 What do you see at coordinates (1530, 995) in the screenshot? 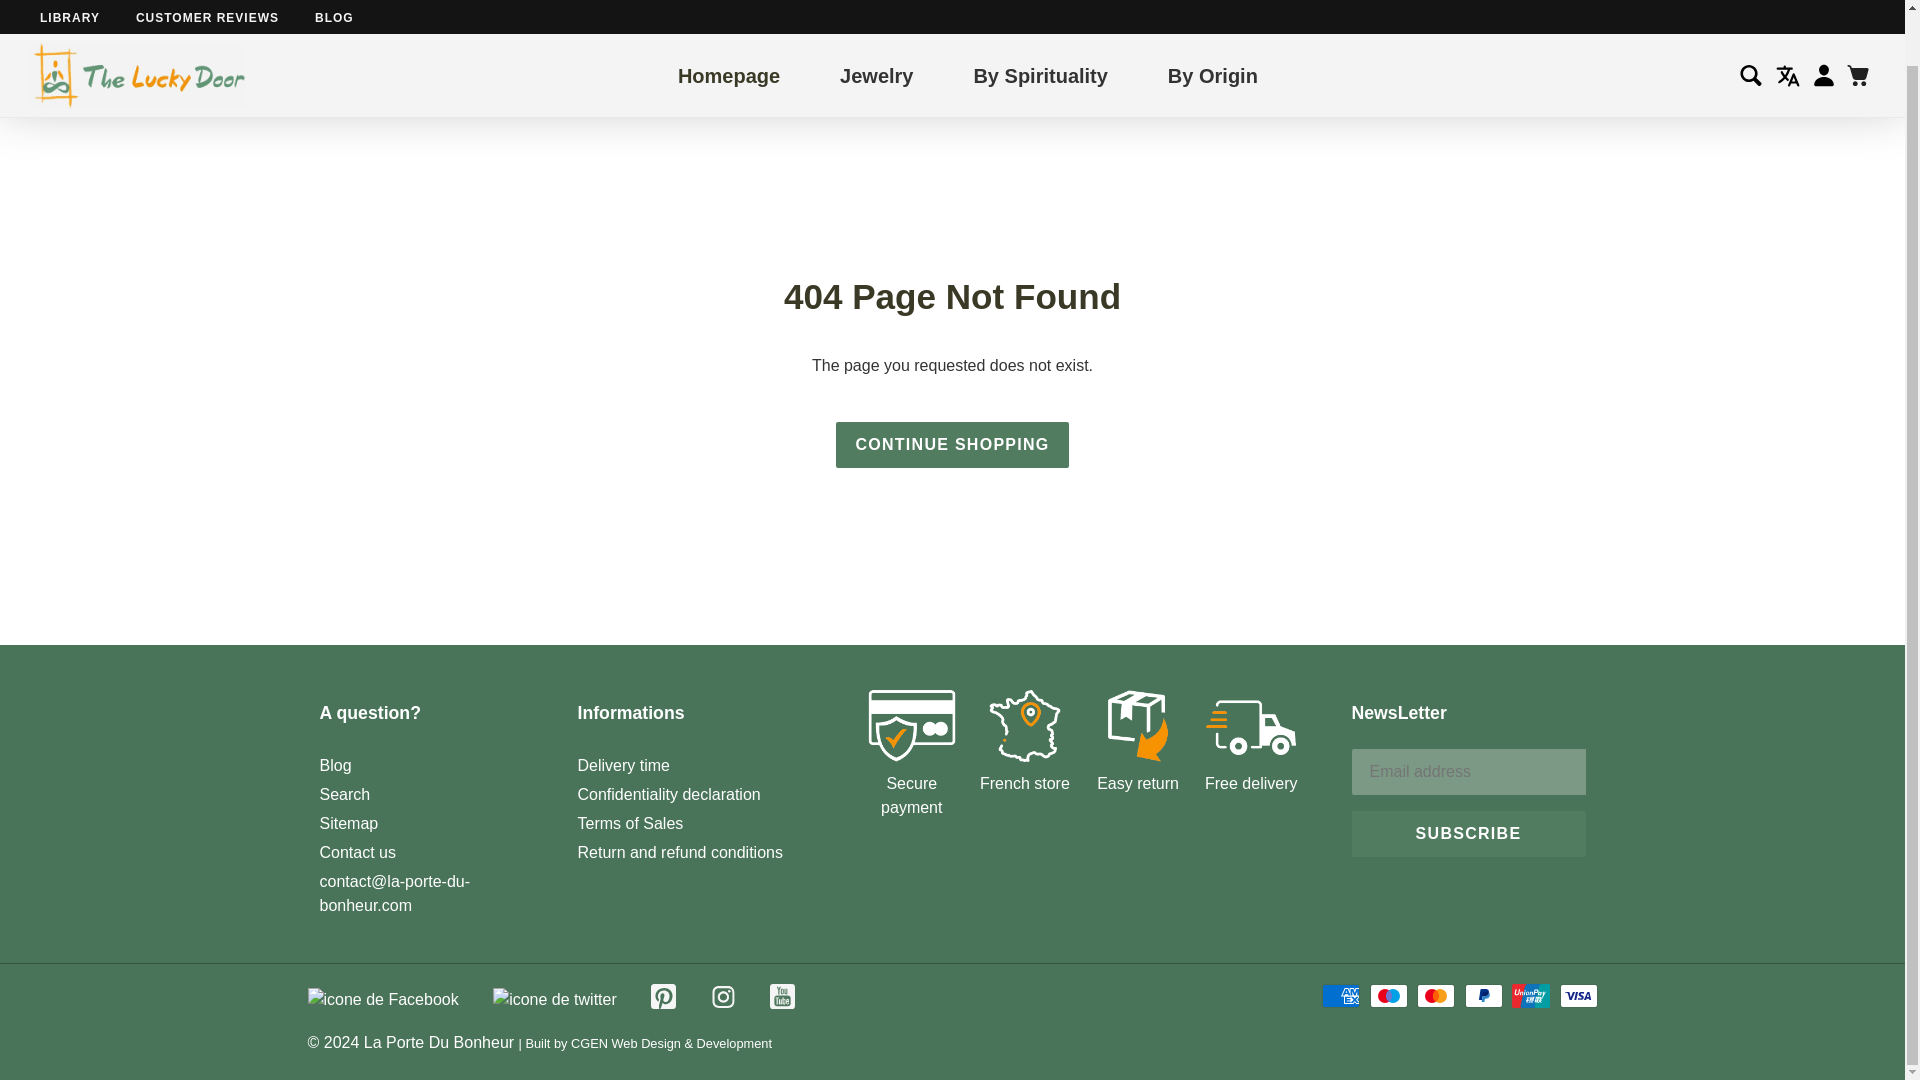
I see `Union Pay` at bounding box center [1530, 995].